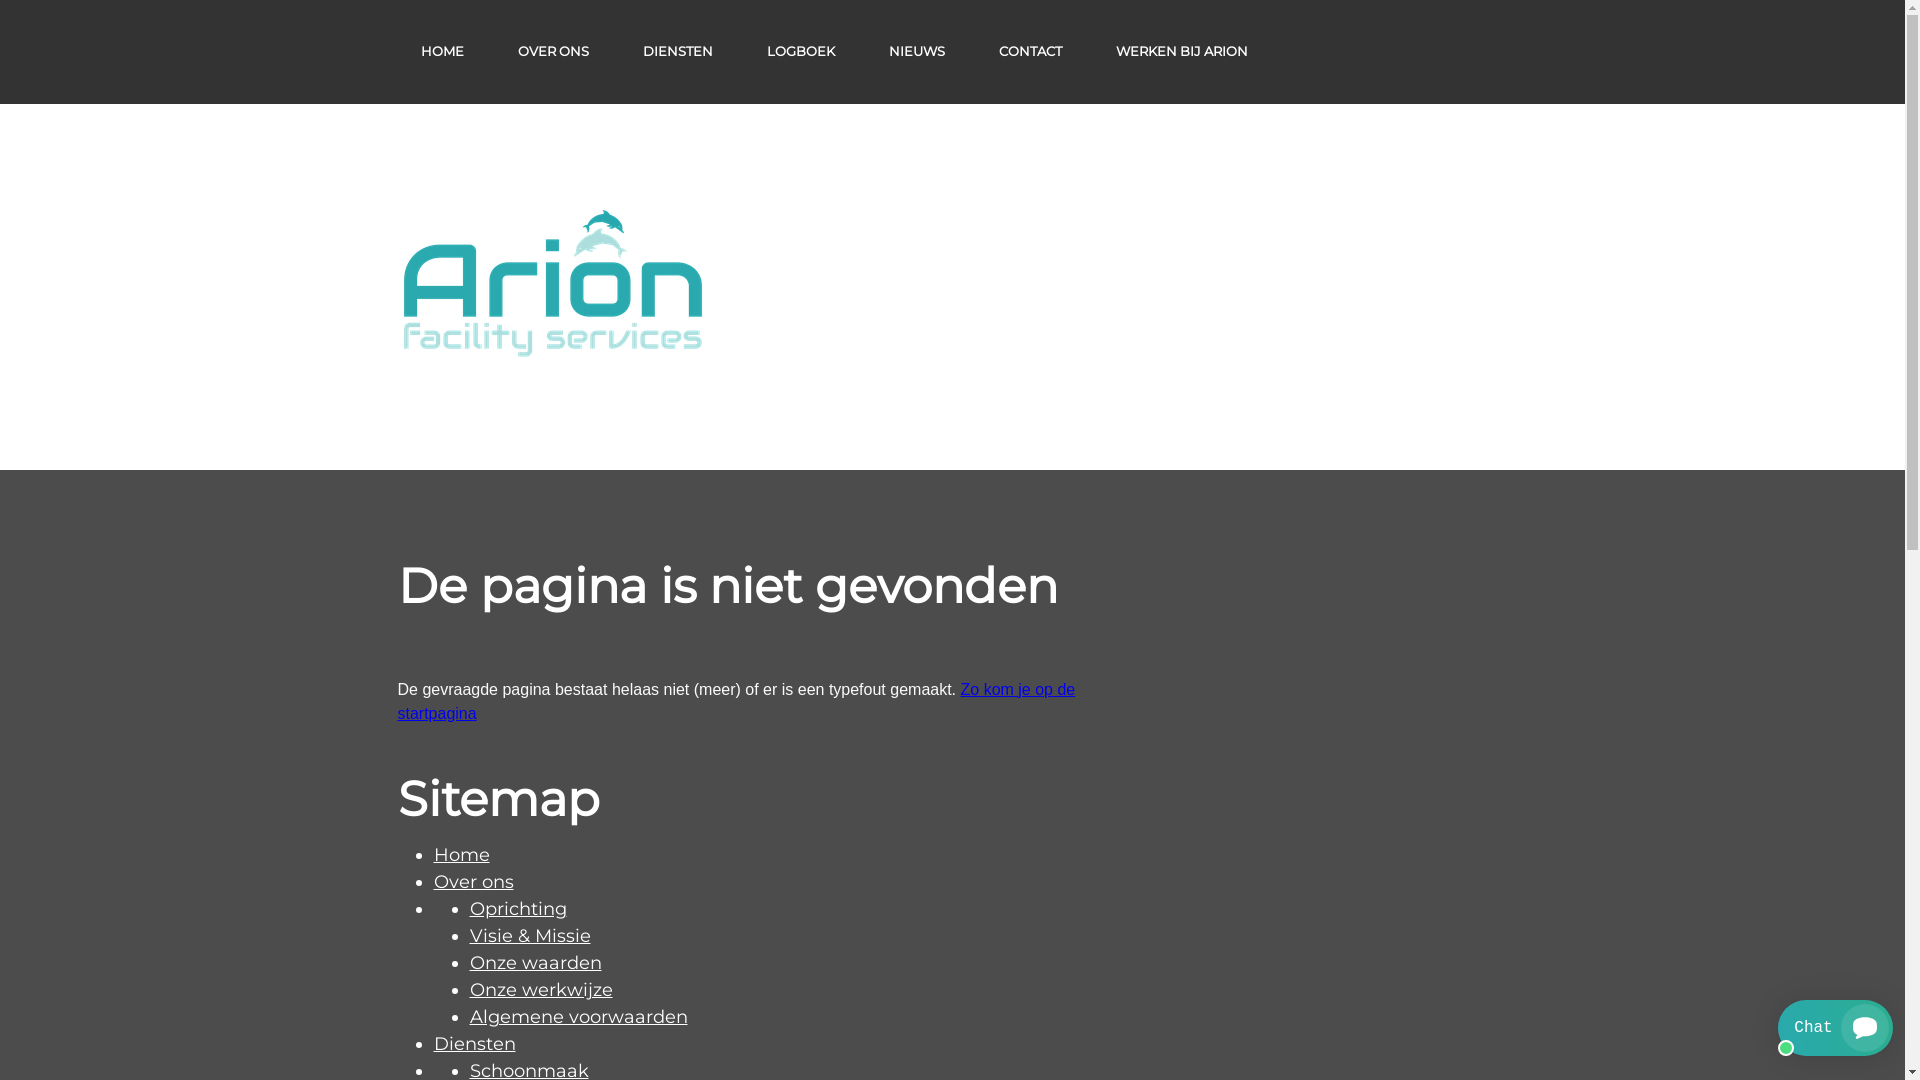 Image resolution: width=1920 pixels, height=1080 pixels. I want to click on Onze werkwijze, so click(542, 990).